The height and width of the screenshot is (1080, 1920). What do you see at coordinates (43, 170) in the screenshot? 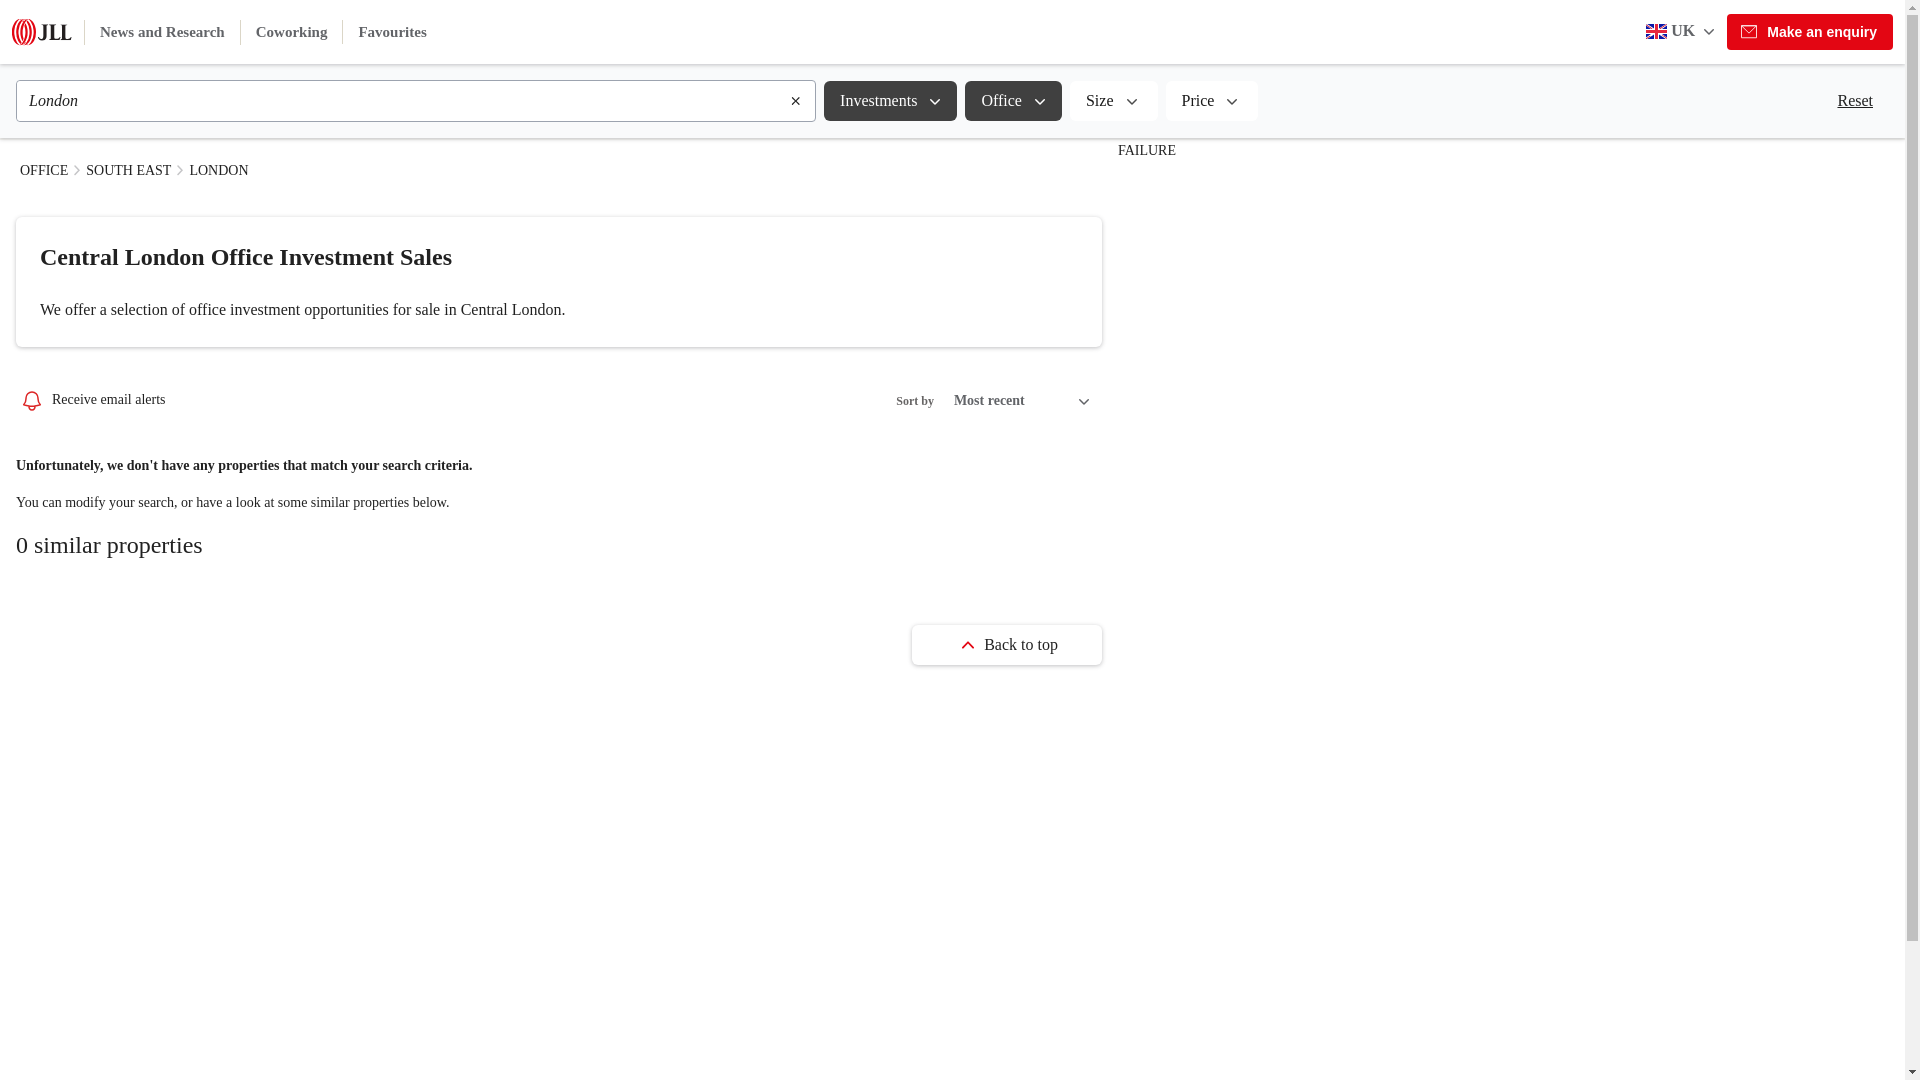
I see `OFFICE` at bounding box center [43, 170].